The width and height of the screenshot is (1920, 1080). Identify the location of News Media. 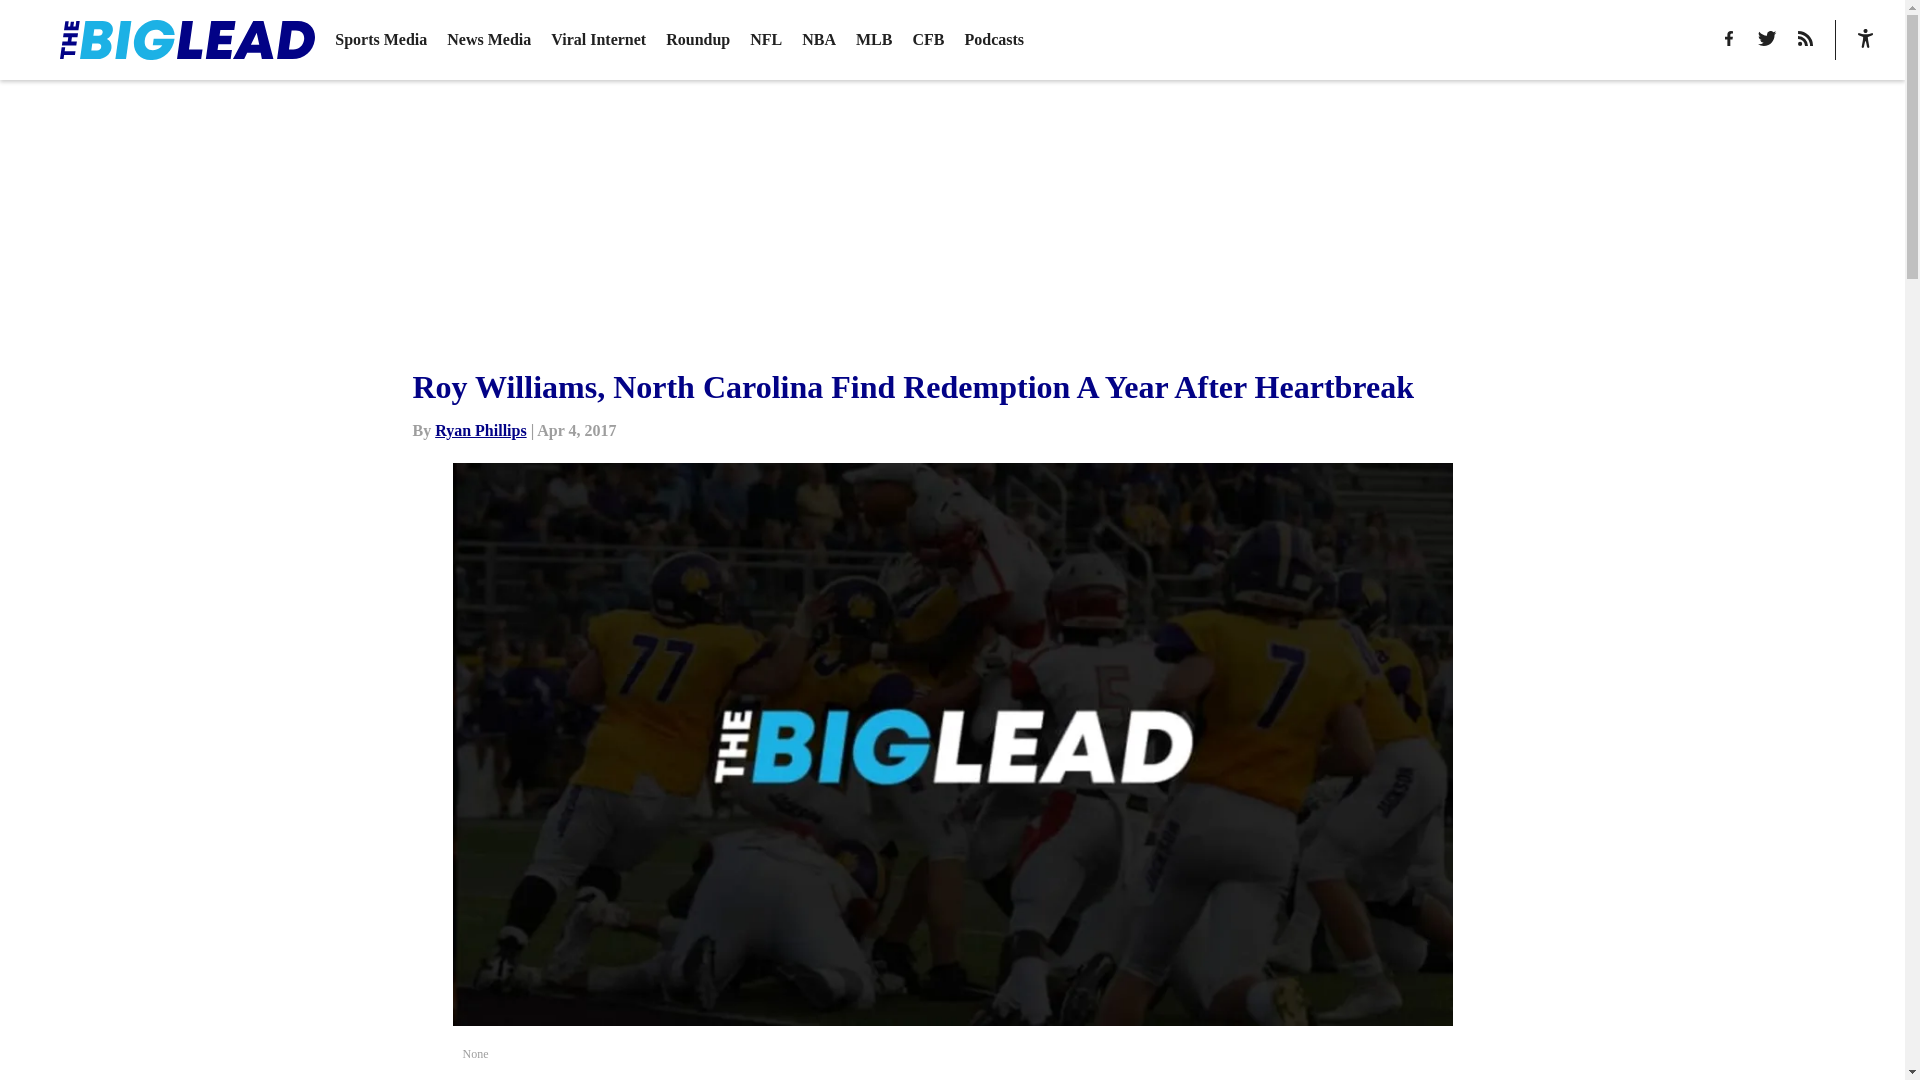
(489, 40).